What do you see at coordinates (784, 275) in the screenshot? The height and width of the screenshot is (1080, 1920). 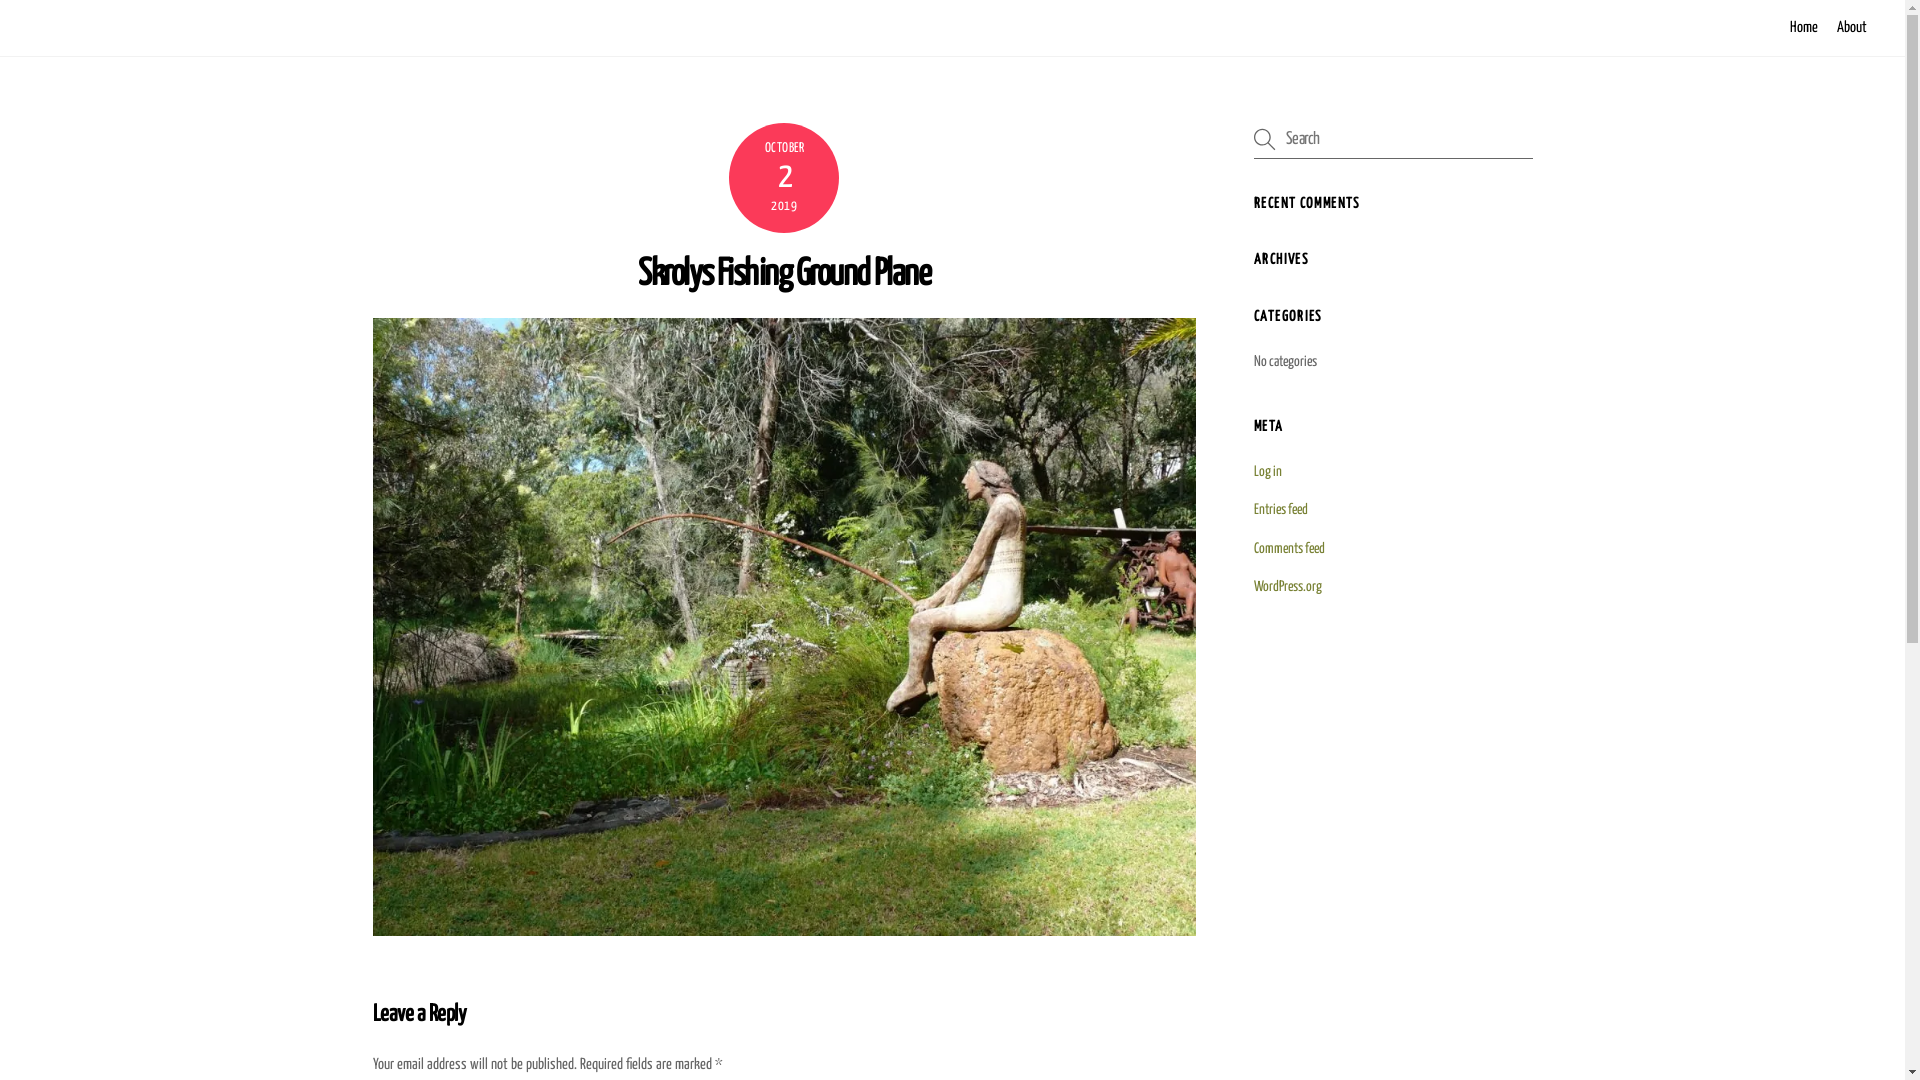 I see `Skrolys Fishing Ground Plane` at bounding box center [784, 275].